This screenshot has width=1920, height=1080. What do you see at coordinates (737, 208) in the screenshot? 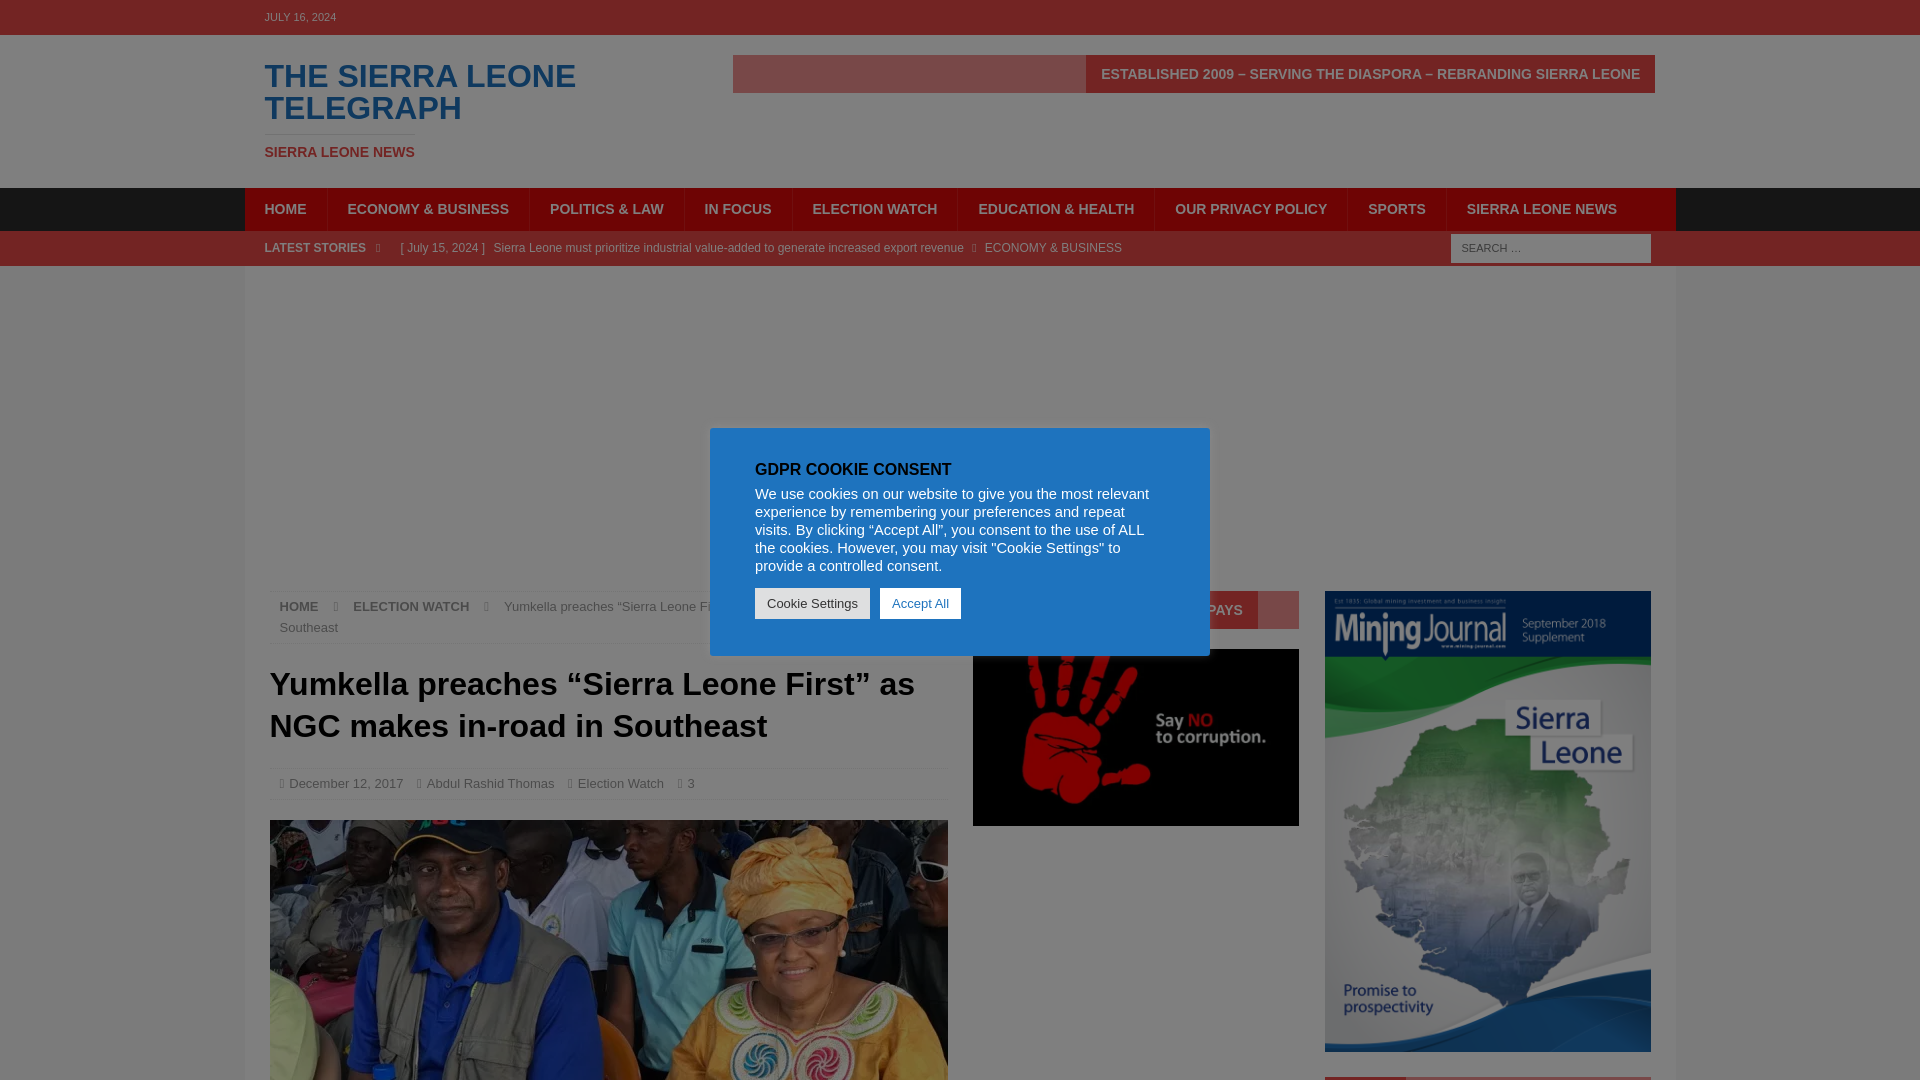
I see `IN FOCUS` at bounding box center [737, 208].